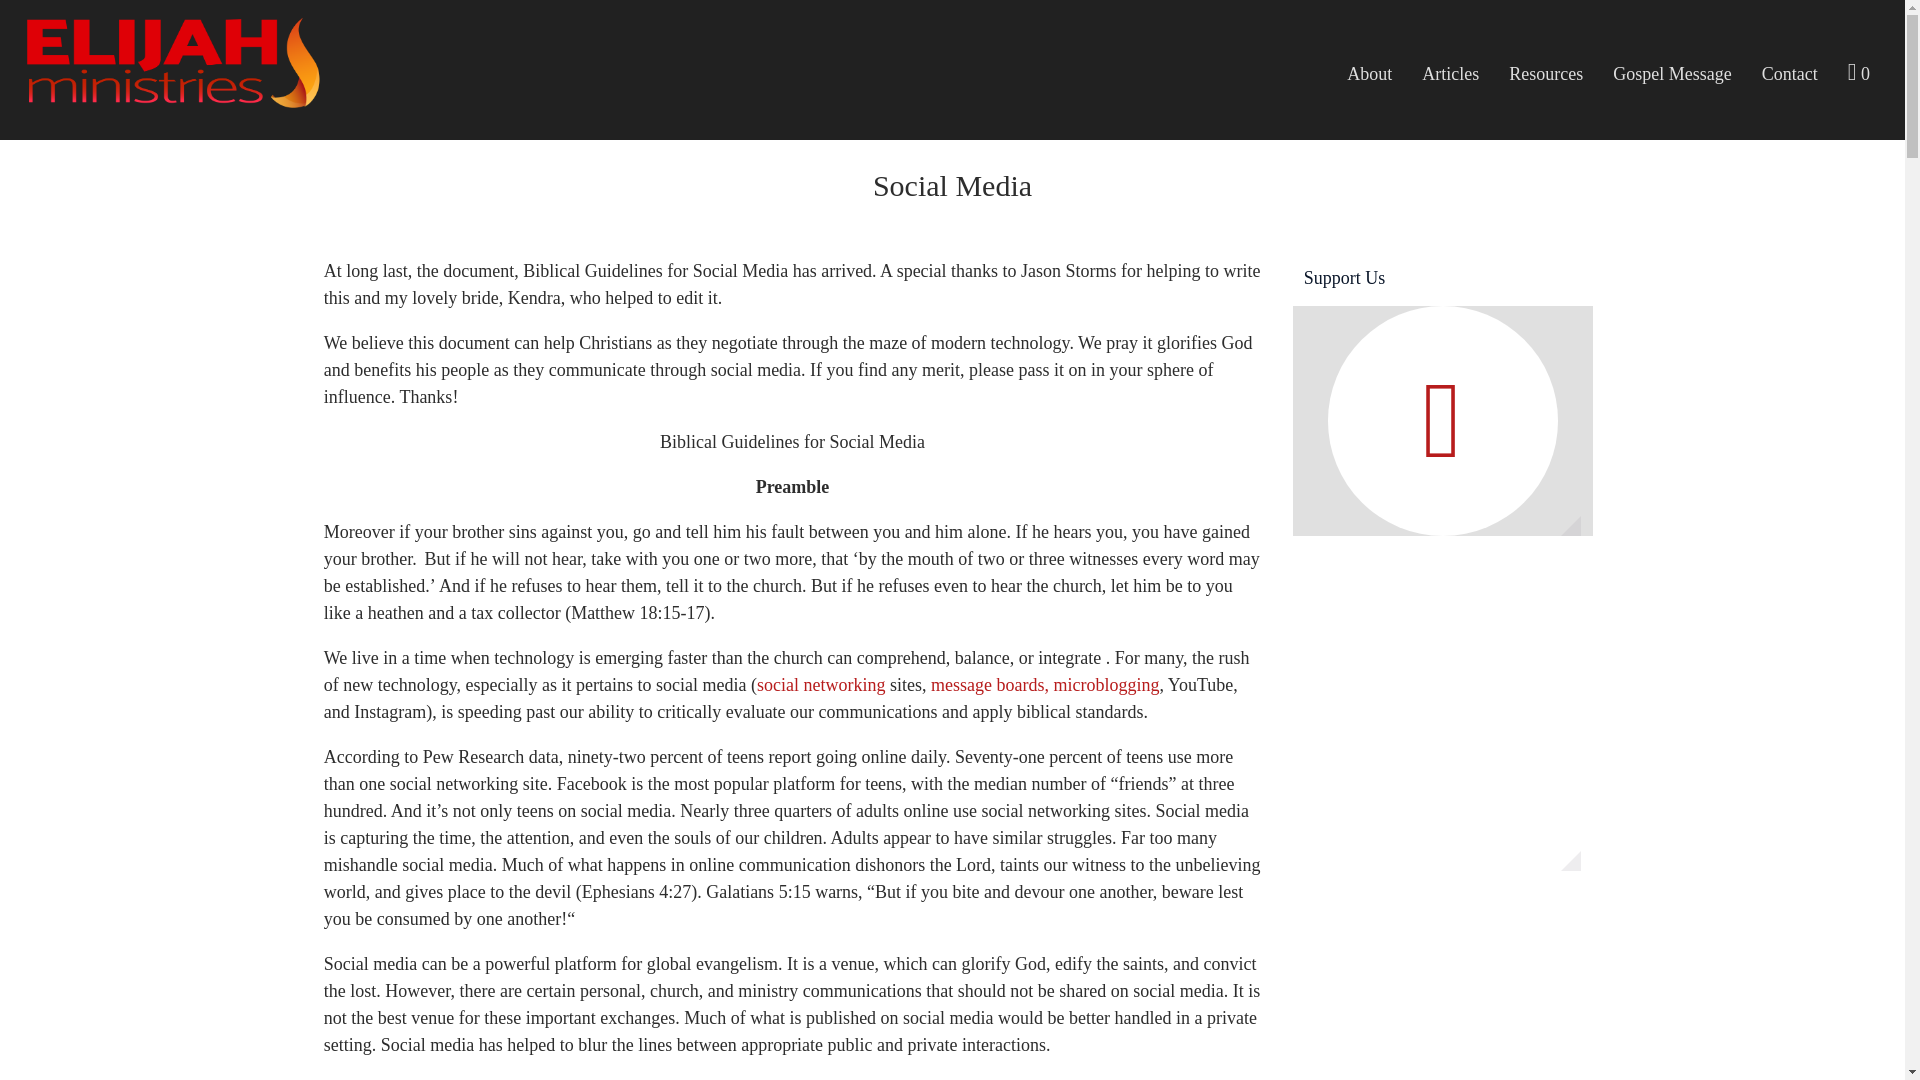  I want to click on social networking, so click(820, 685).